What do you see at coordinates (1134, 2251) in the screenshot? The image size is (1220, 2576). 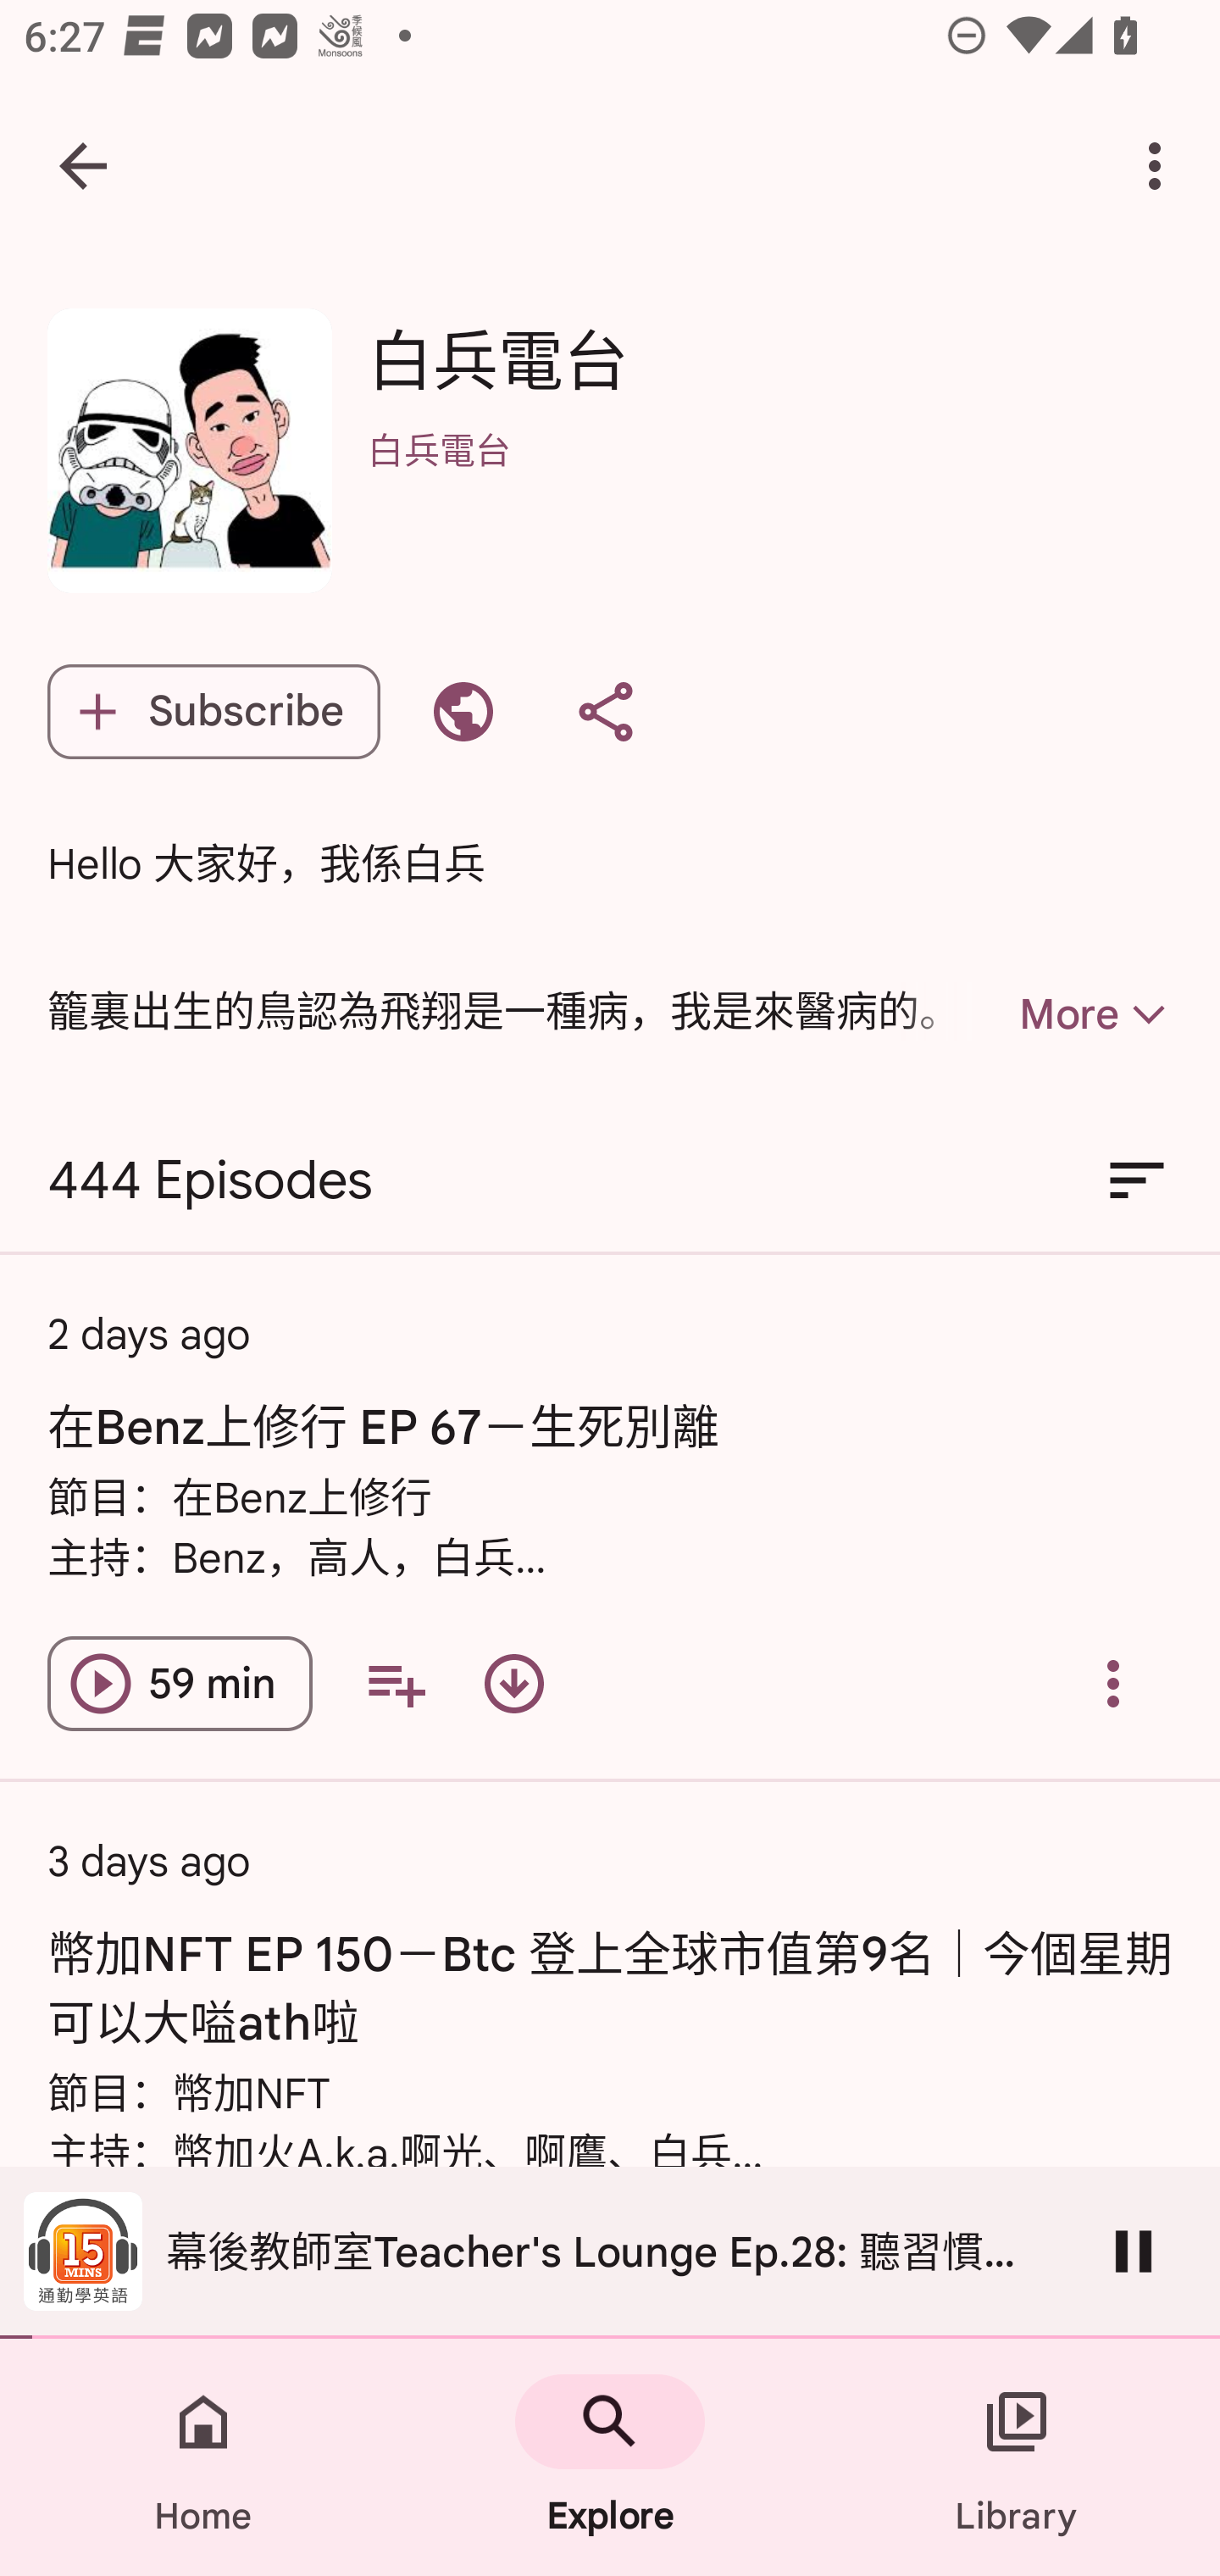 I see `Pause` at bounding box center [1134, 2251].